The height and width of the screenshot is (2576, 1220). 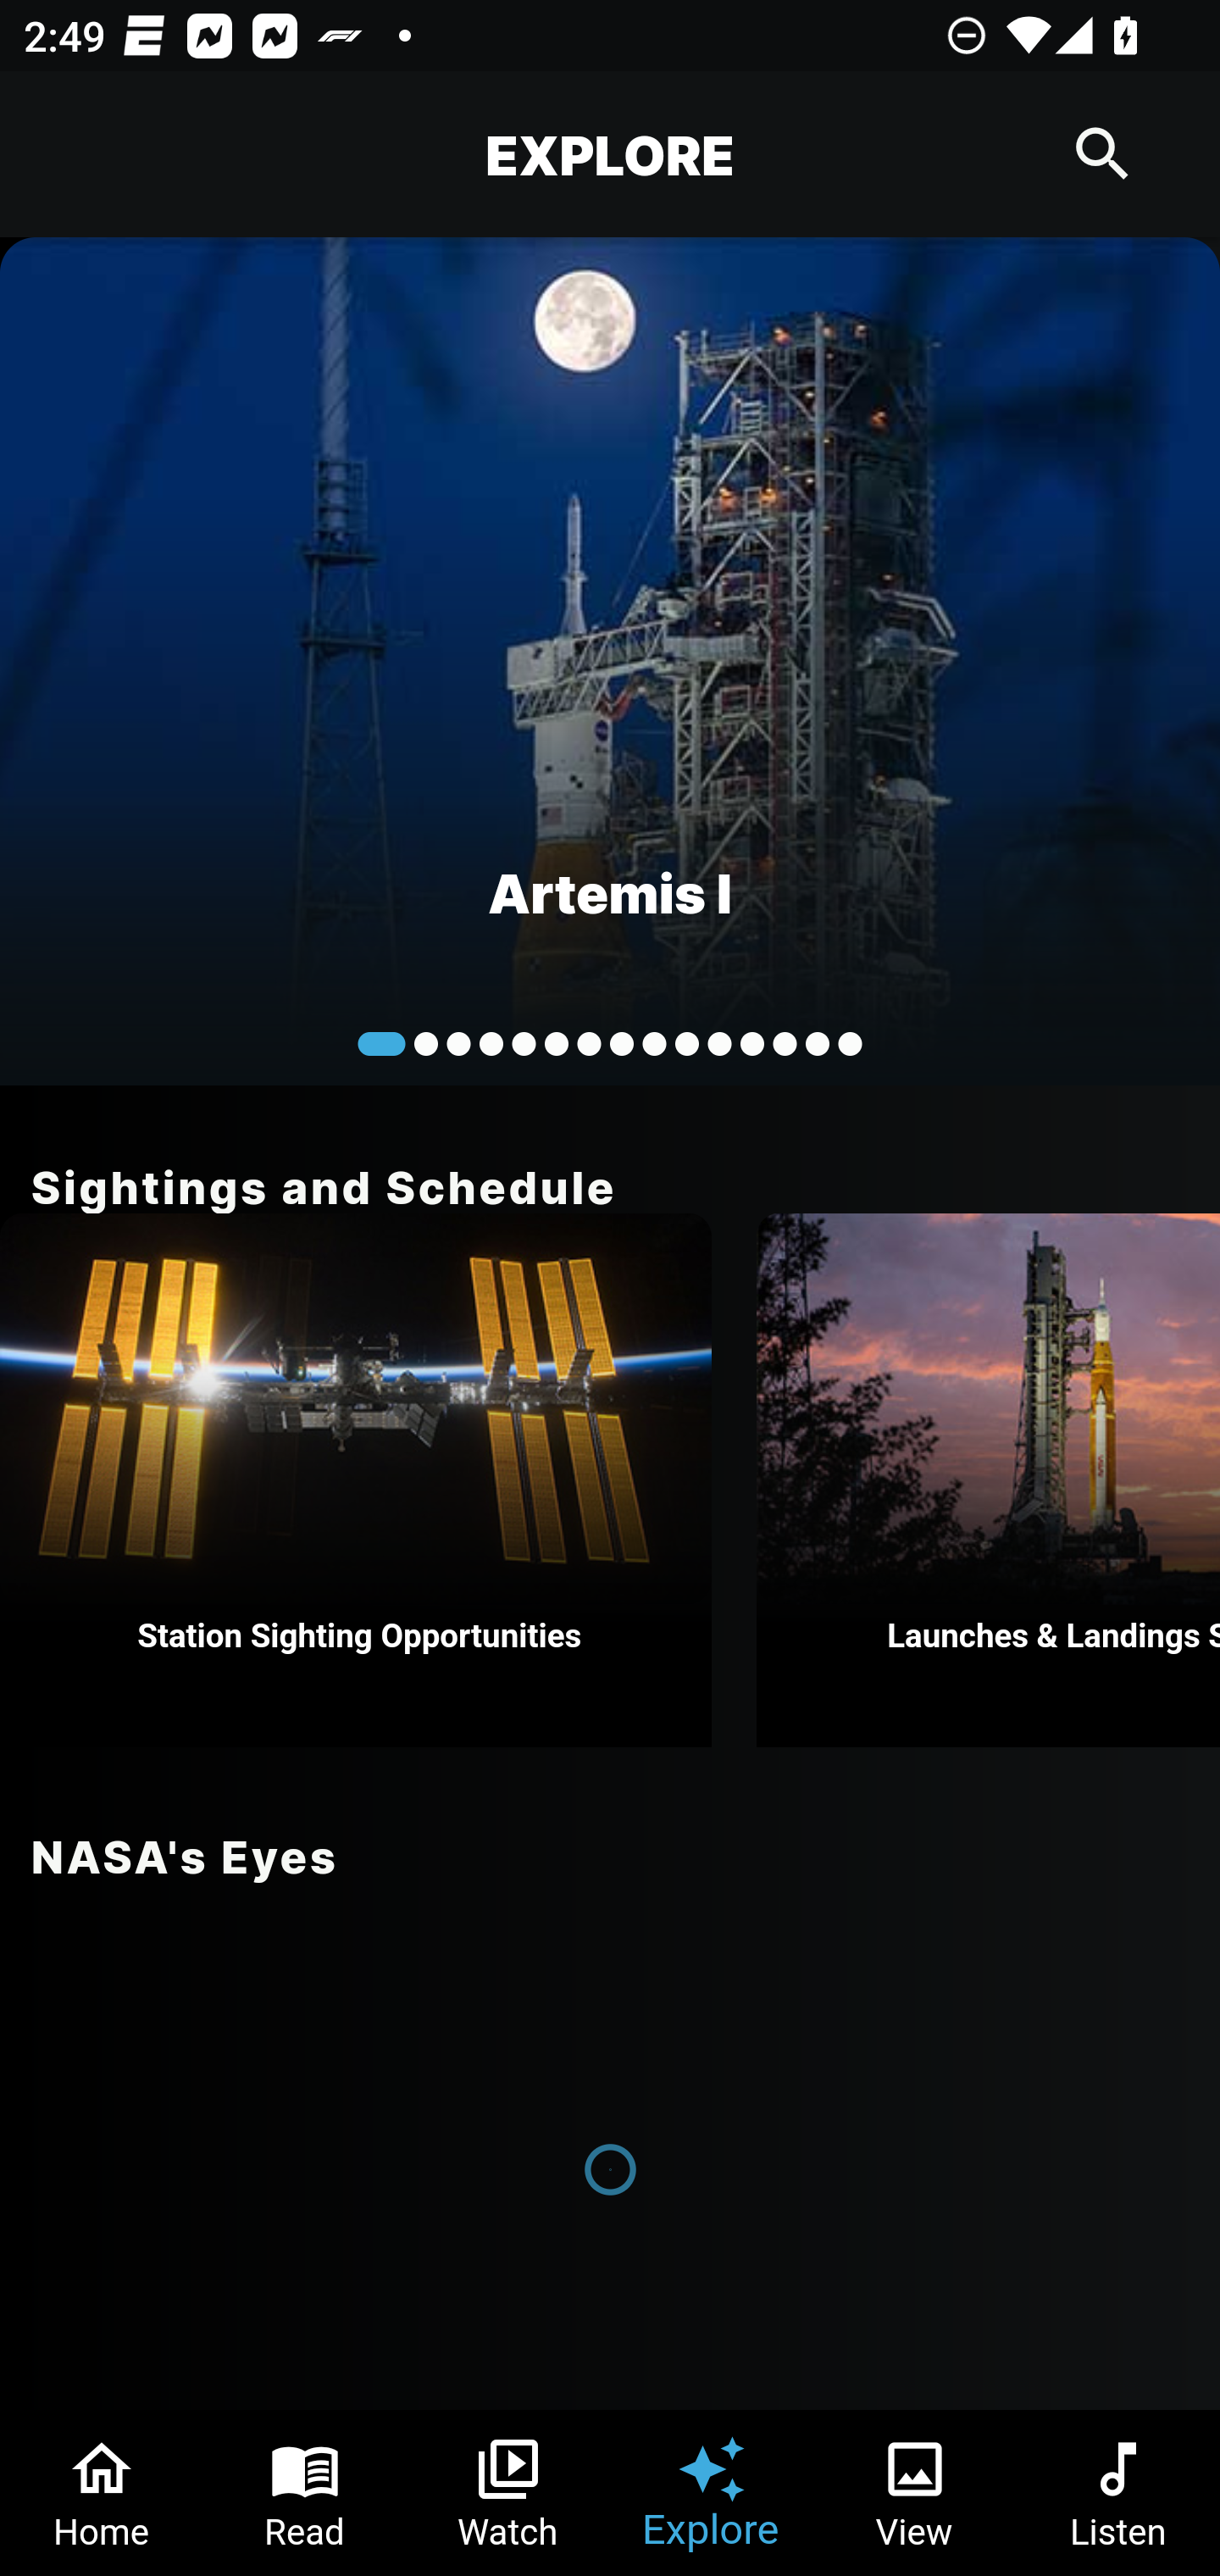 I want to click on Explore
Tab 4 of 6, so click(x=712, y=2493).